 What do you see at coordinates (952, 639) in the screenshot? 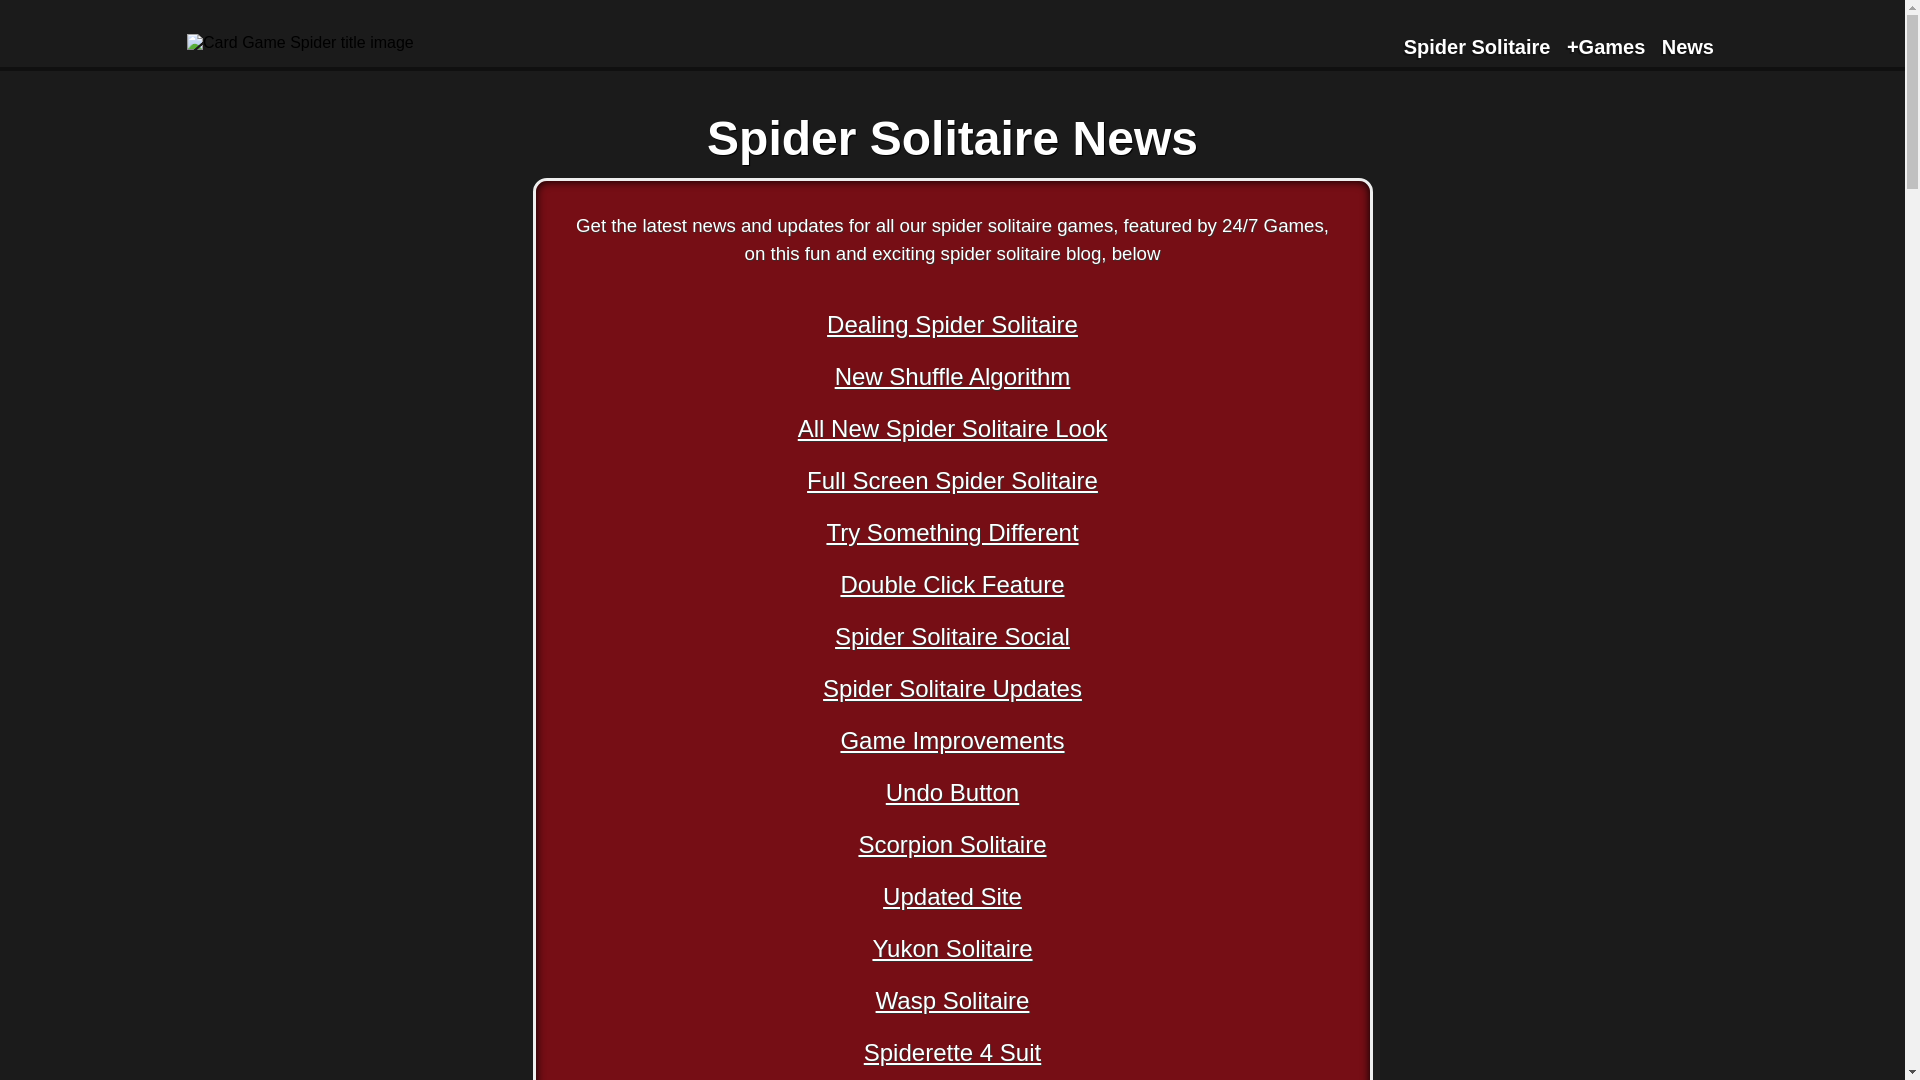
I see `Spider Solitaire Social` at bounding box center [952, 639].